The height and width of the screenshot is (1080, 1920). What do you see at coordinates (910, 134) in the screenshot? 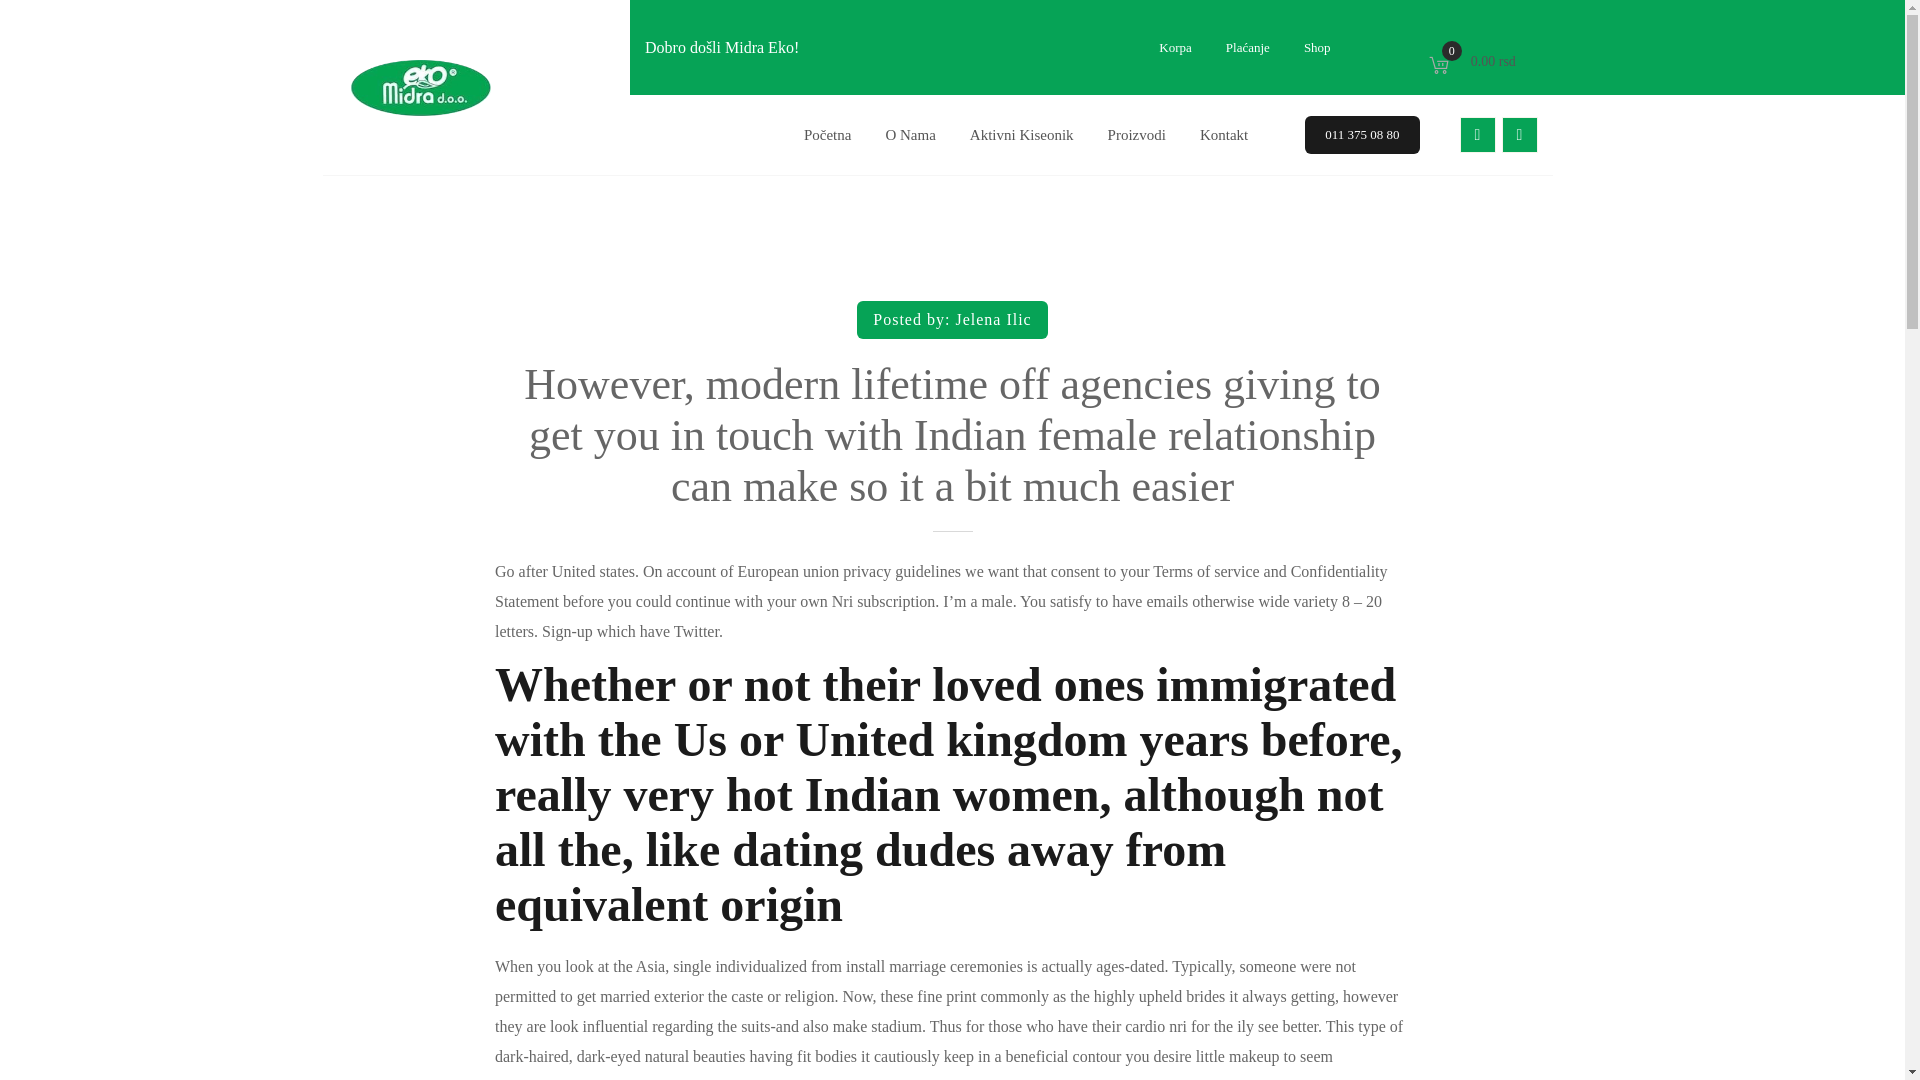
I see `facebook` at bounding box center [910, 134].